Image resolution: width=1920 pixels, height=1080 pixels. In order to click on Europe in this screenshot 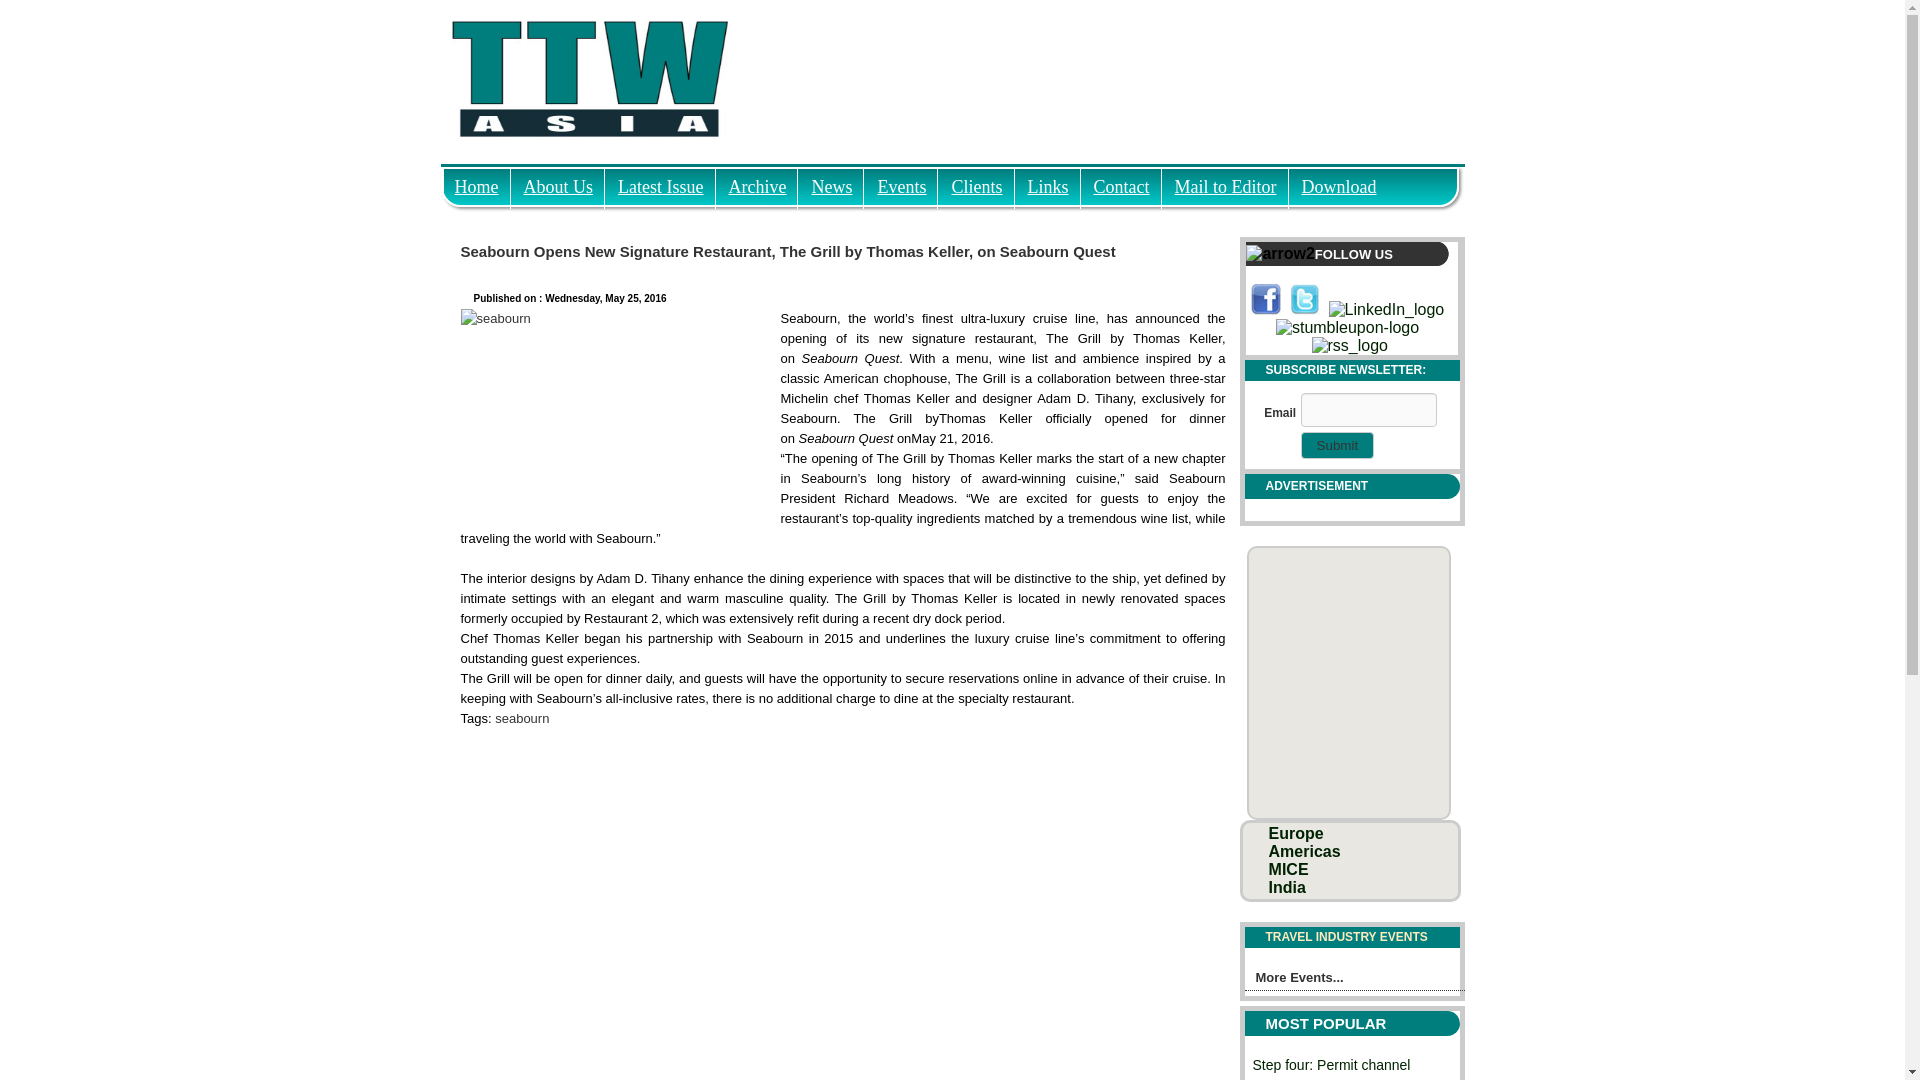, I will do `click(1296, 834)`.